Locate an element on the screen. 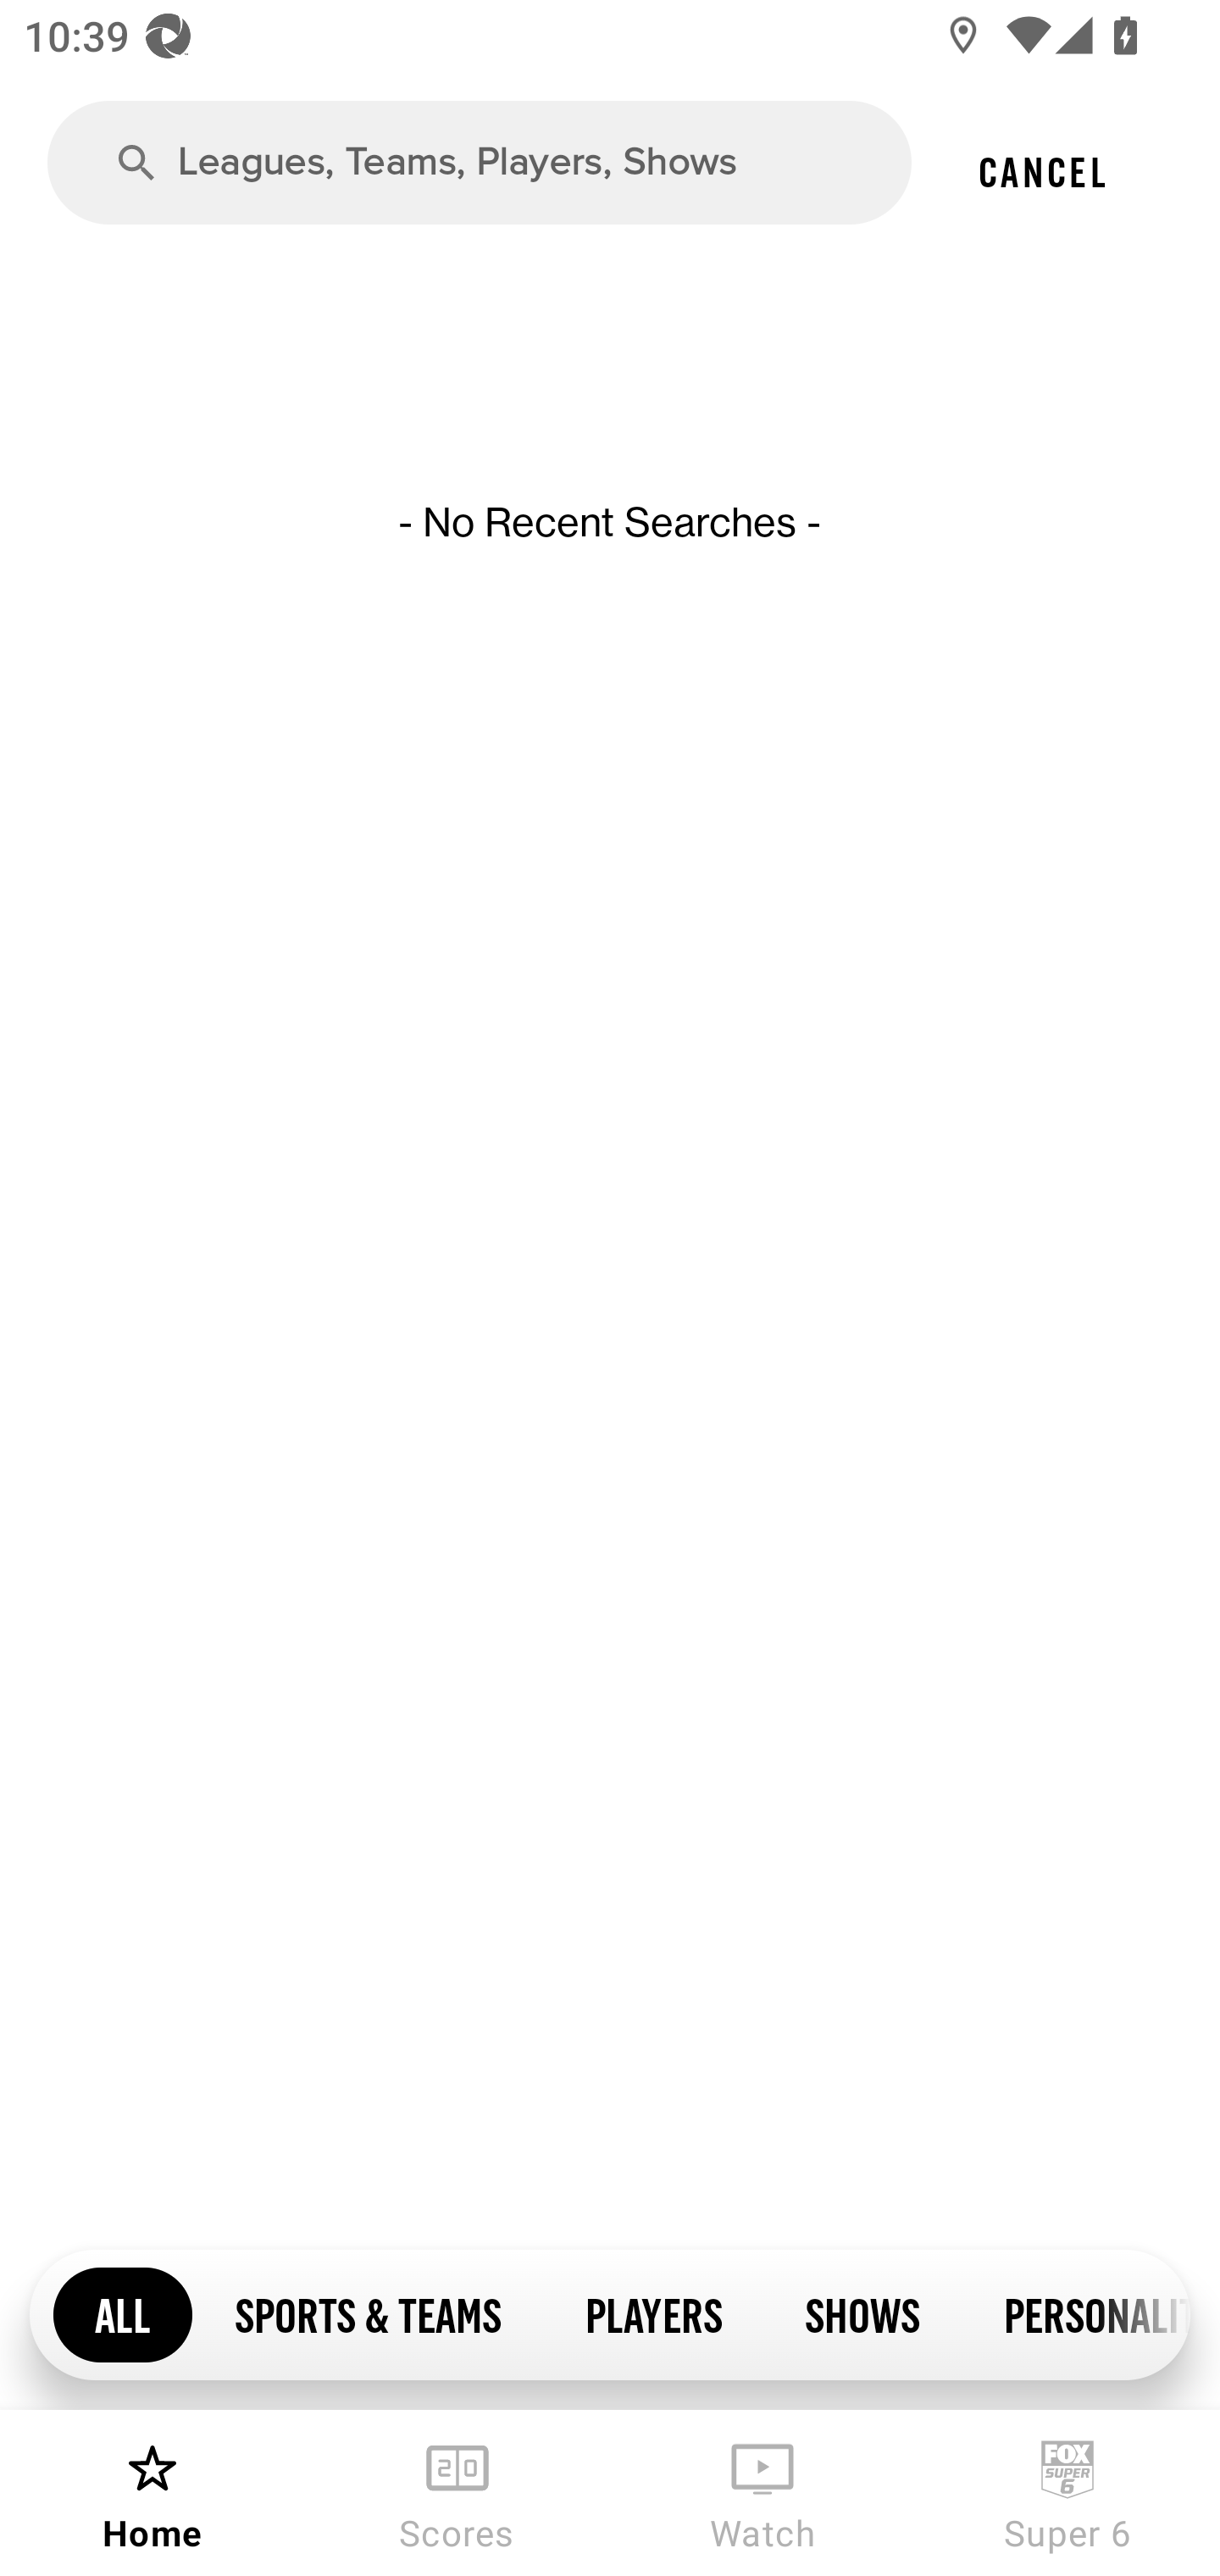 This screenshot has width=1220, height=2576. SHOWS is located at coordinates (862, 2313).